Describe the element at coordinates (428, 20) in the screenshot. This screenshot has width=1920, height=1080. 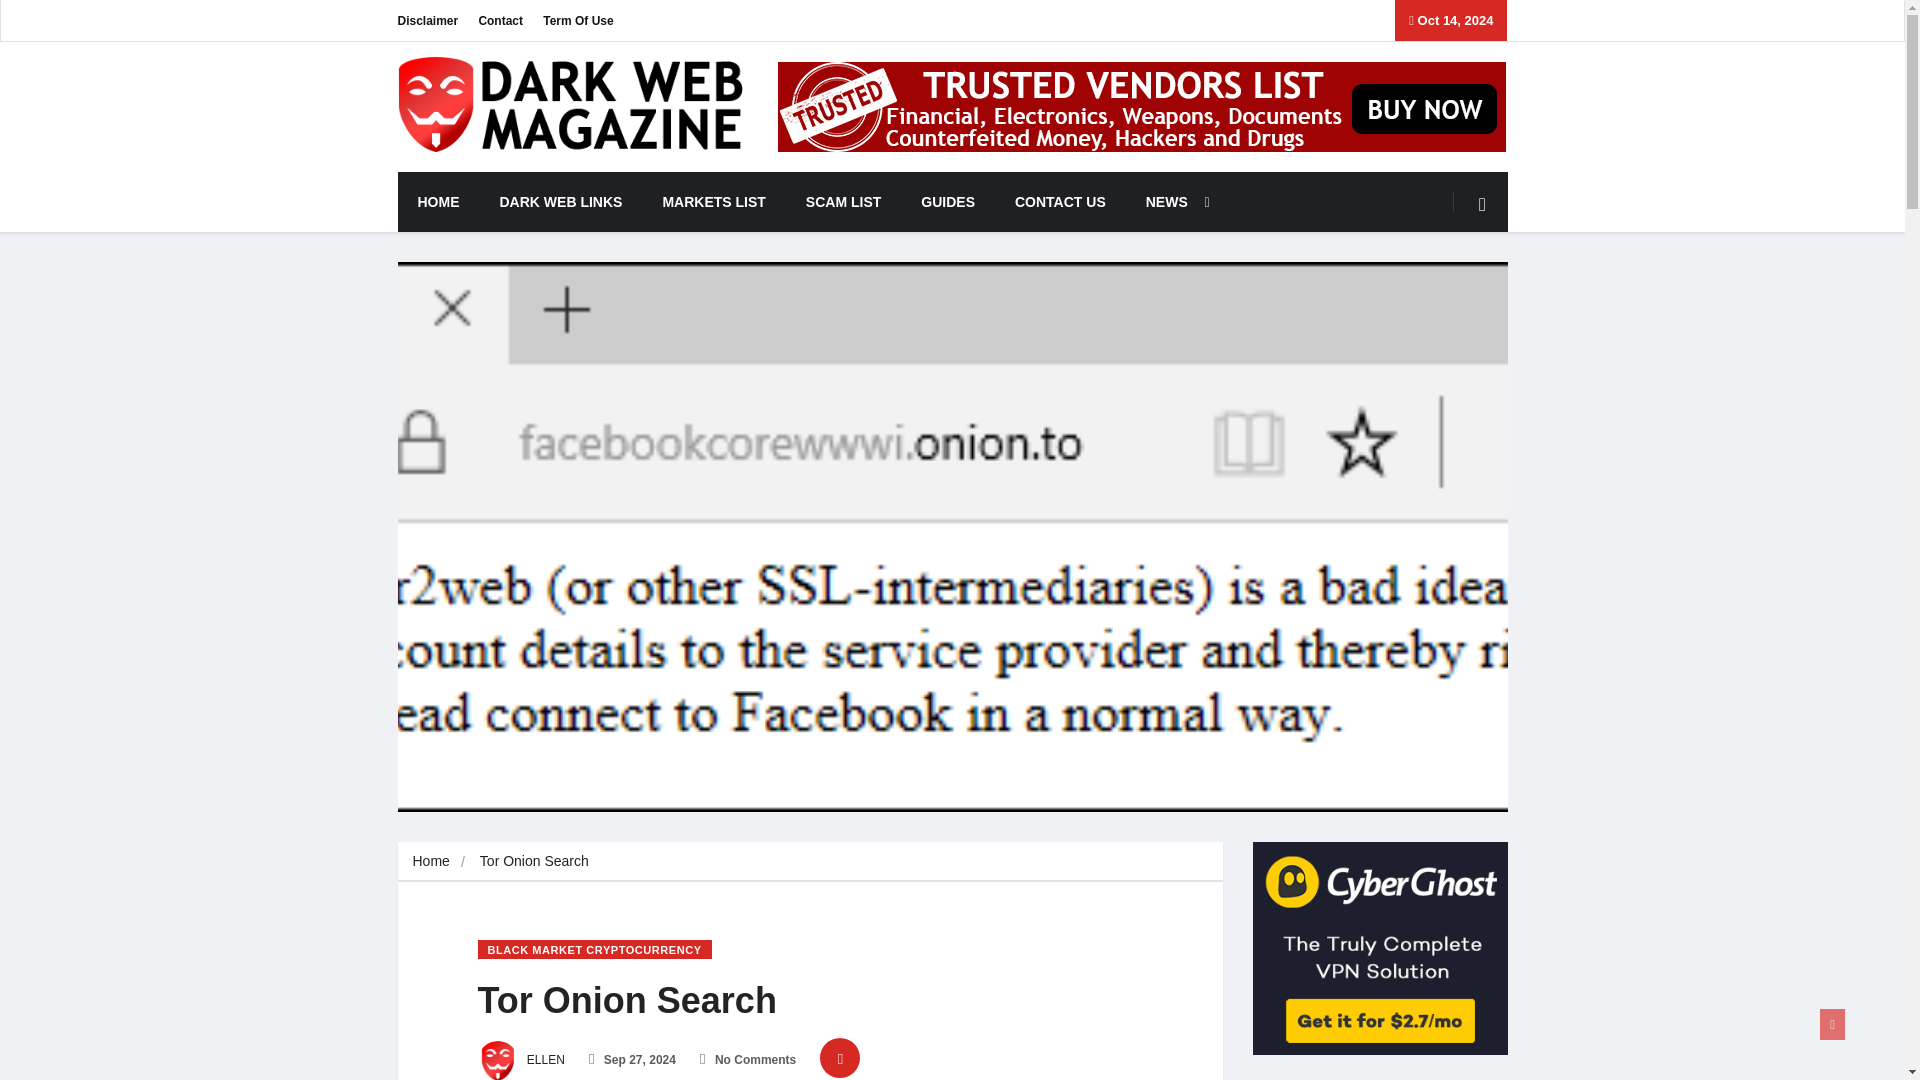
I see `Disclaimer` at that location.